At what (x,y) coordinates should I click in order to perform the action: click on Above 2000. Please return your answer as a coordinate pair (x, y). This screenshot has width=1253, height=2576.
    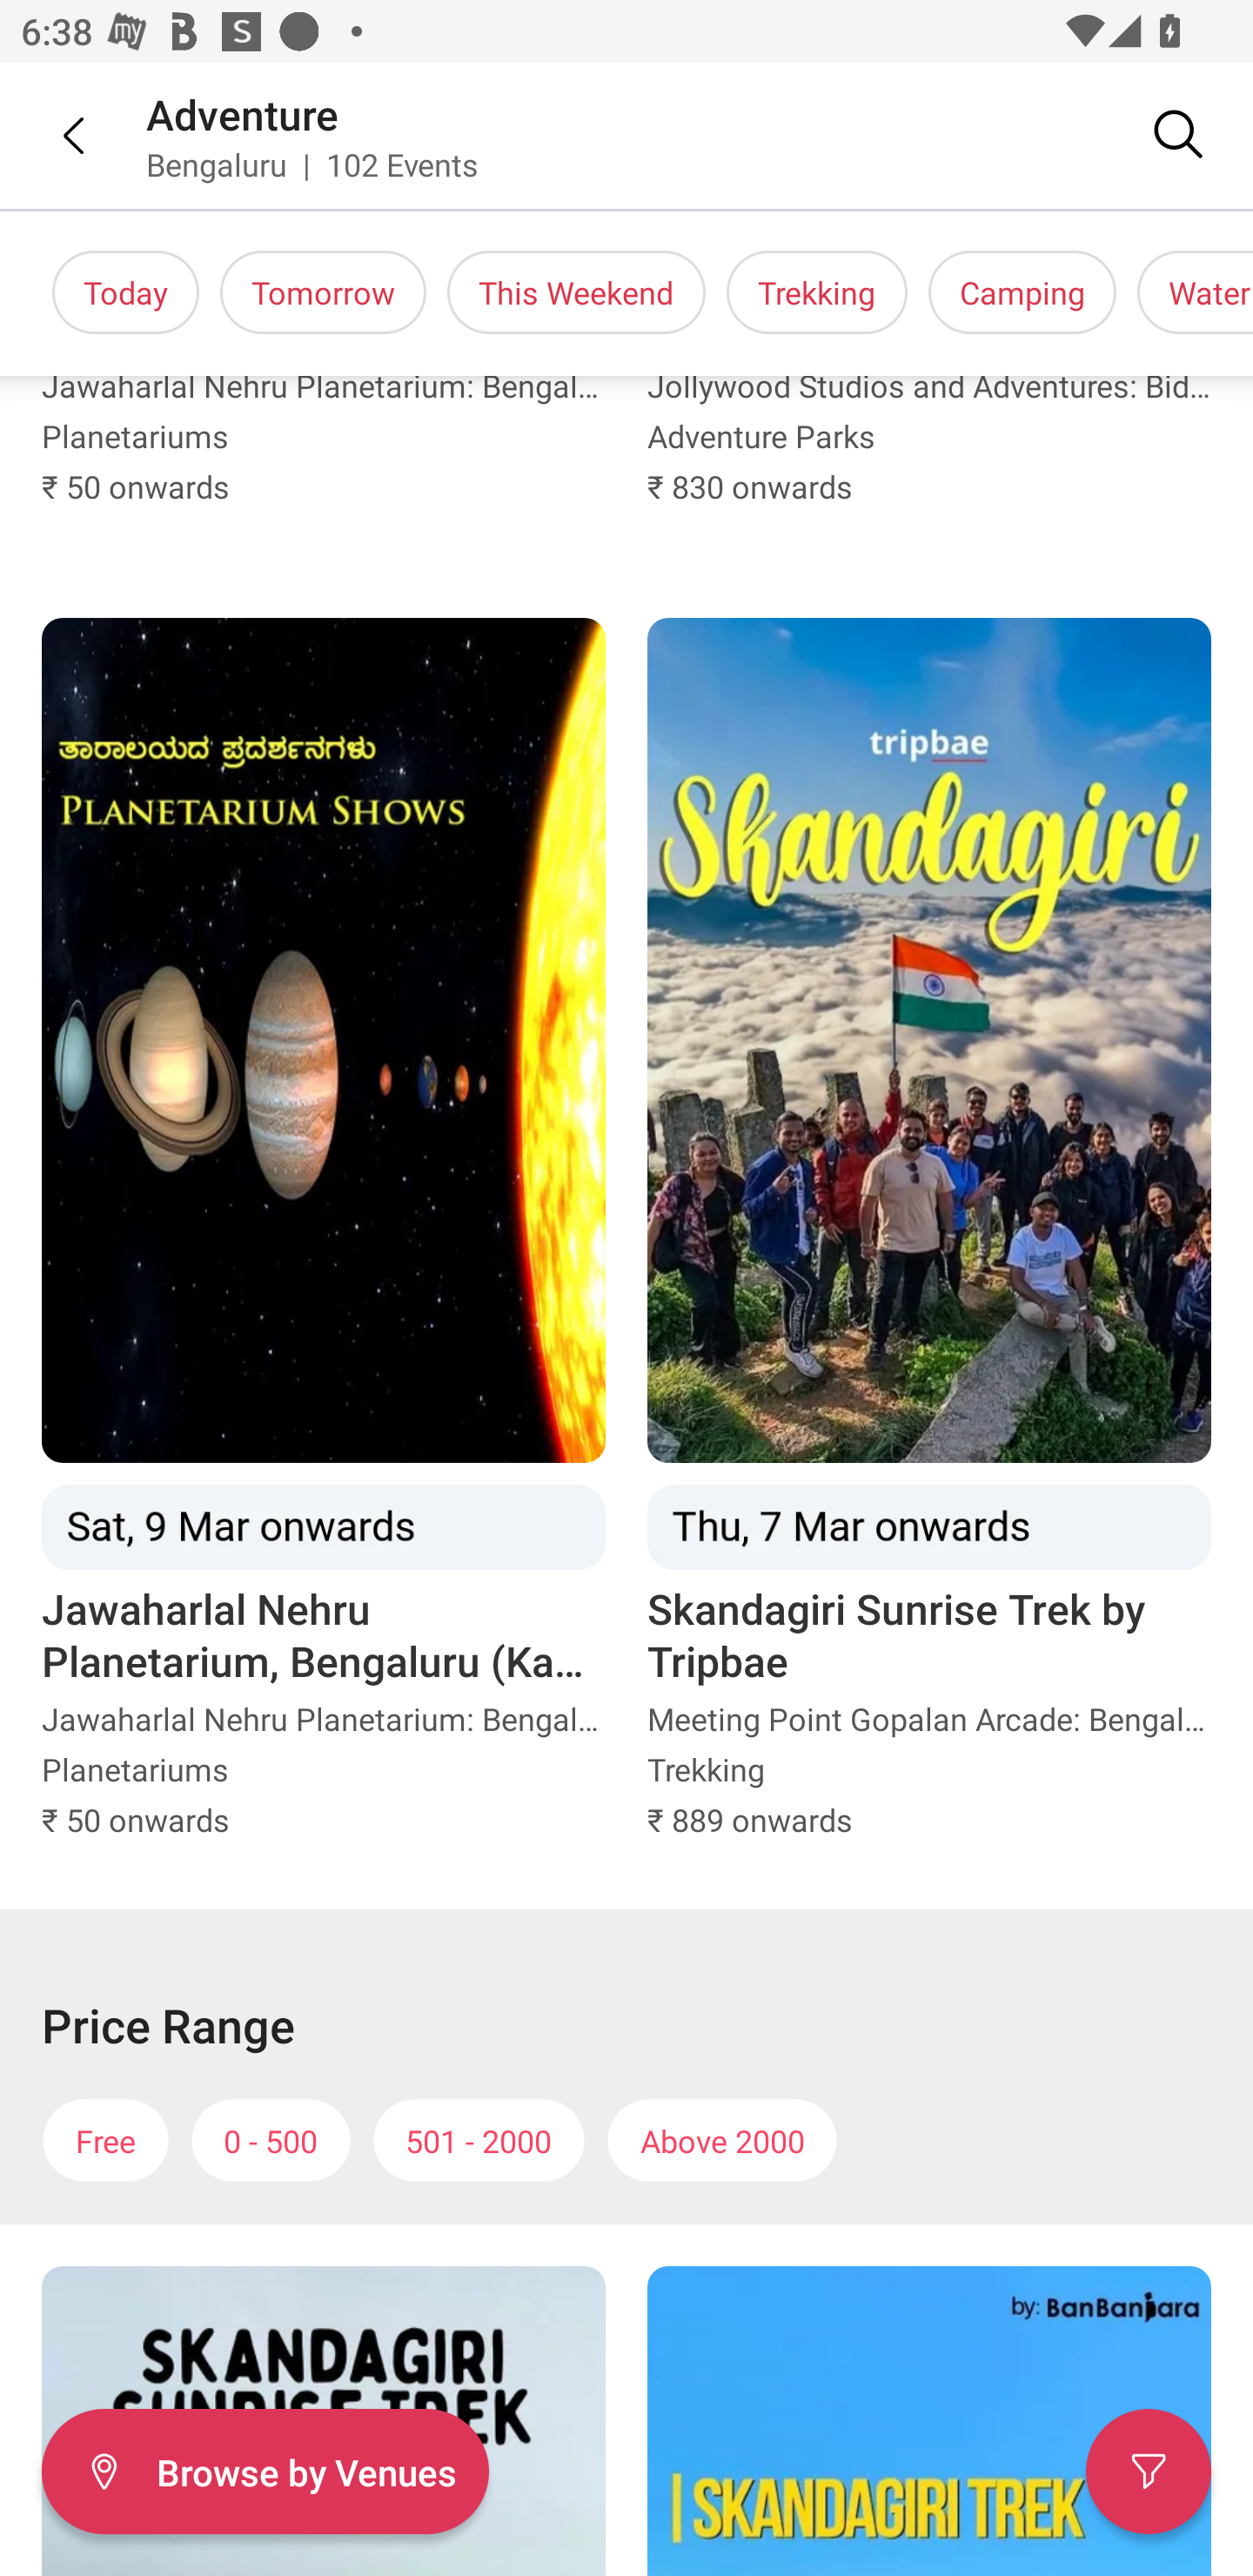
    Looking at the image, I should click on (722, 2141).